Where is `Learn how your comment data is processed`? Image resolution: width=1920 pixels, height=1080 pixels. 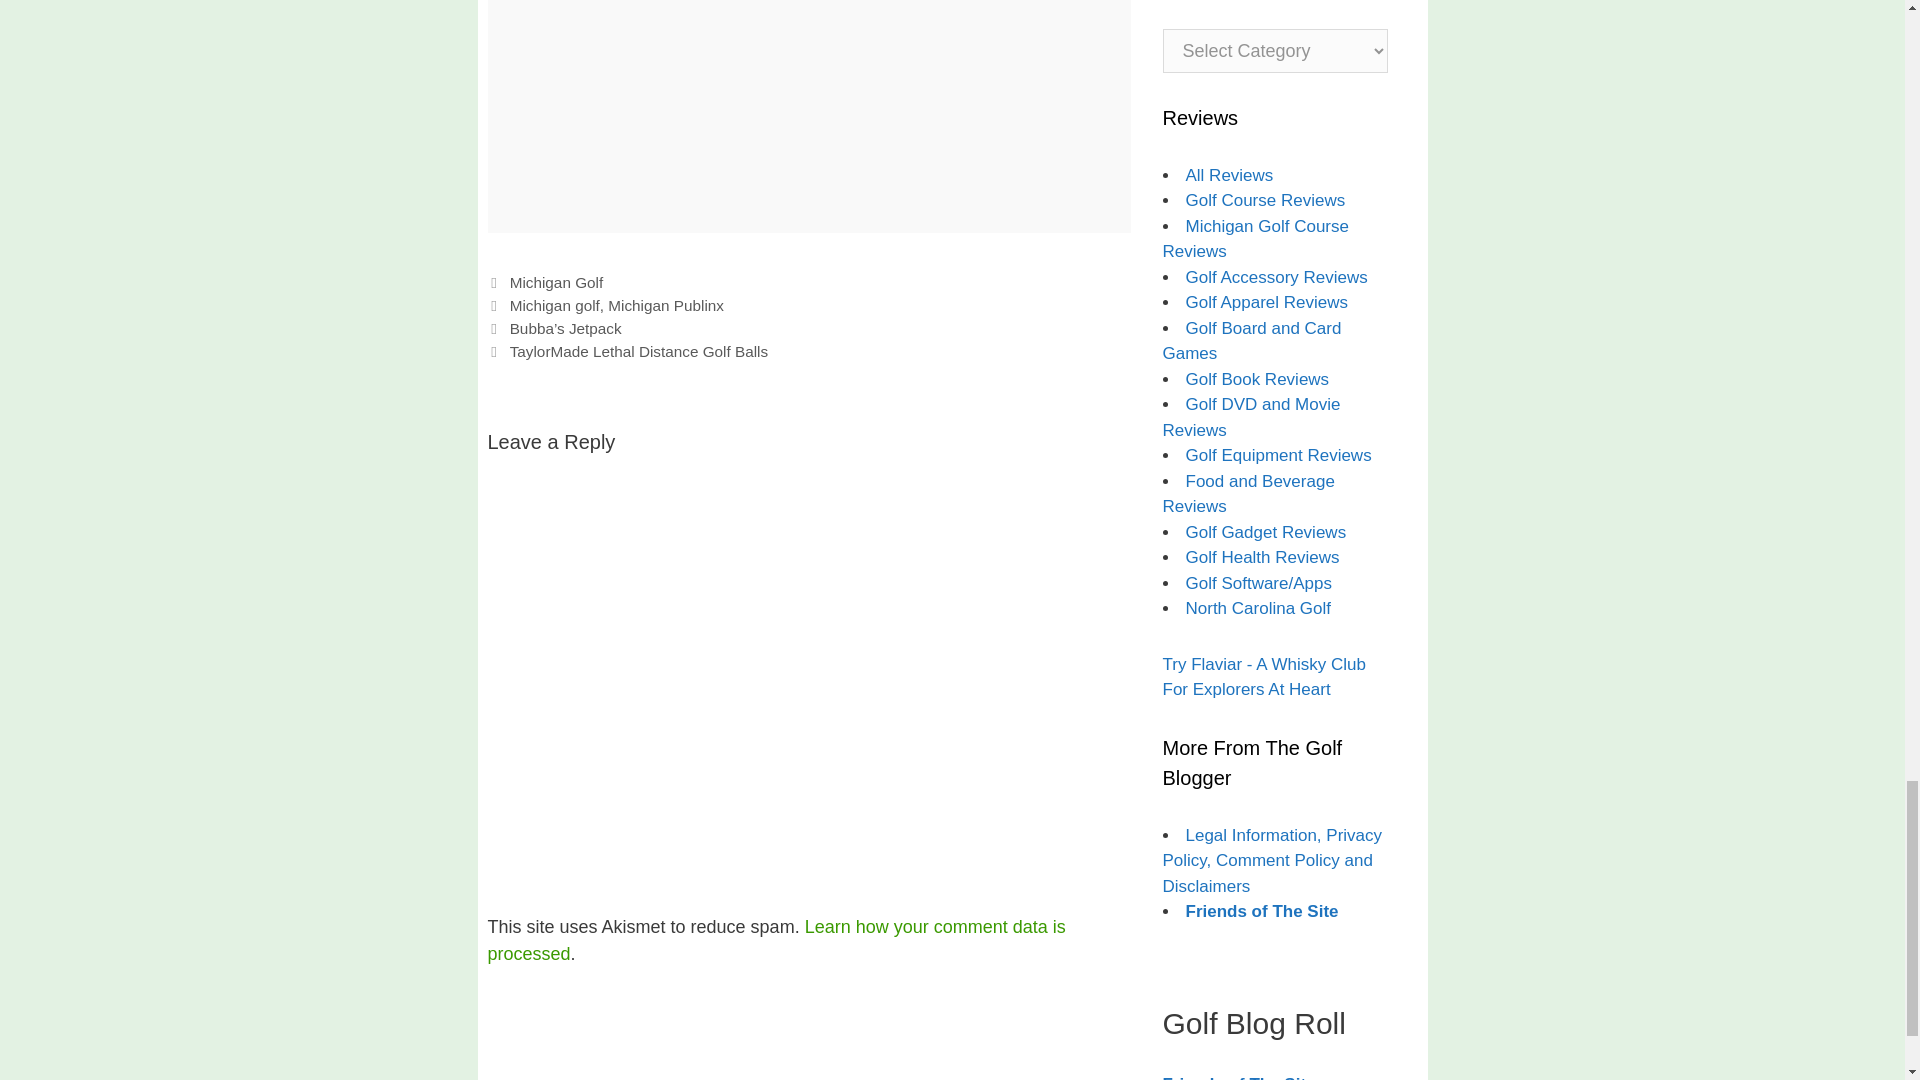 Learn how your comment data is processed is located at coordinates (776, 940).